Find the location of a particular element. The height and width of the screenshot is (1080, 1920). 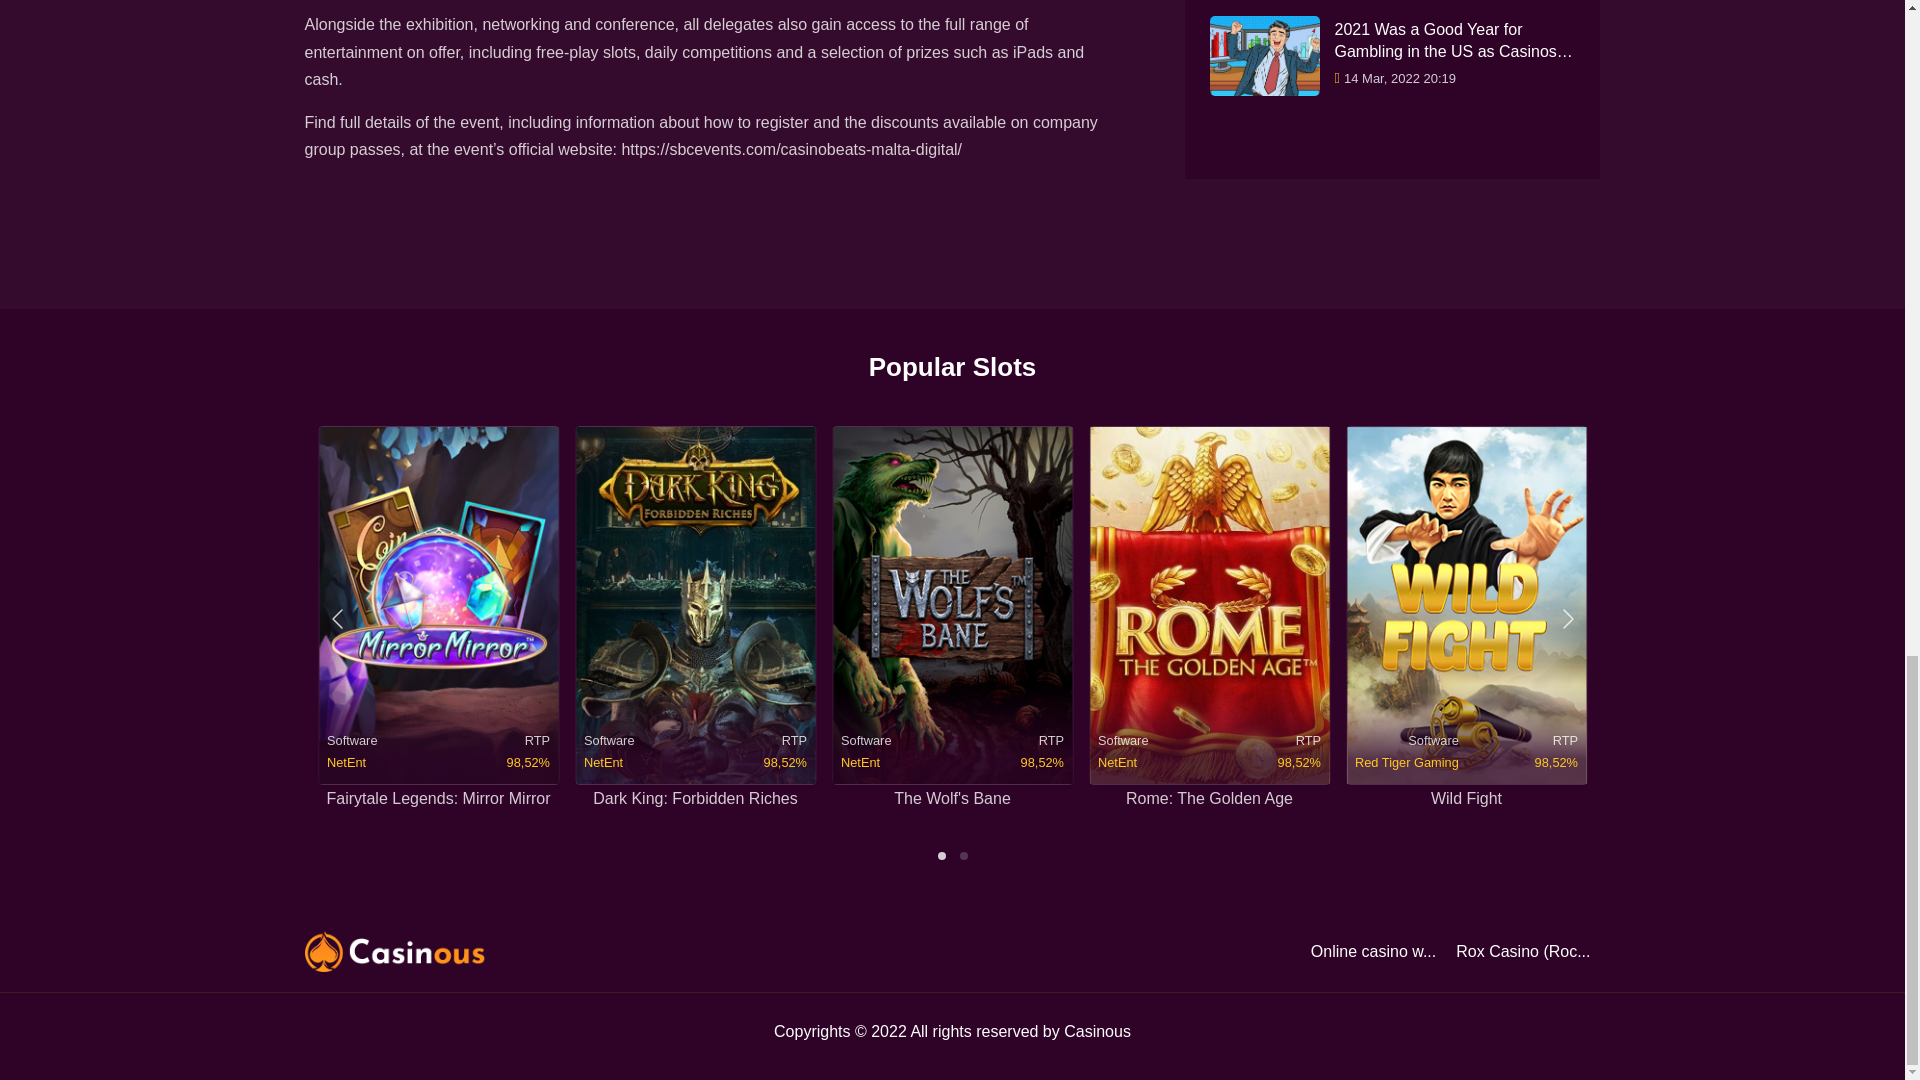

Next slide is located at coordinates (1565, 618).